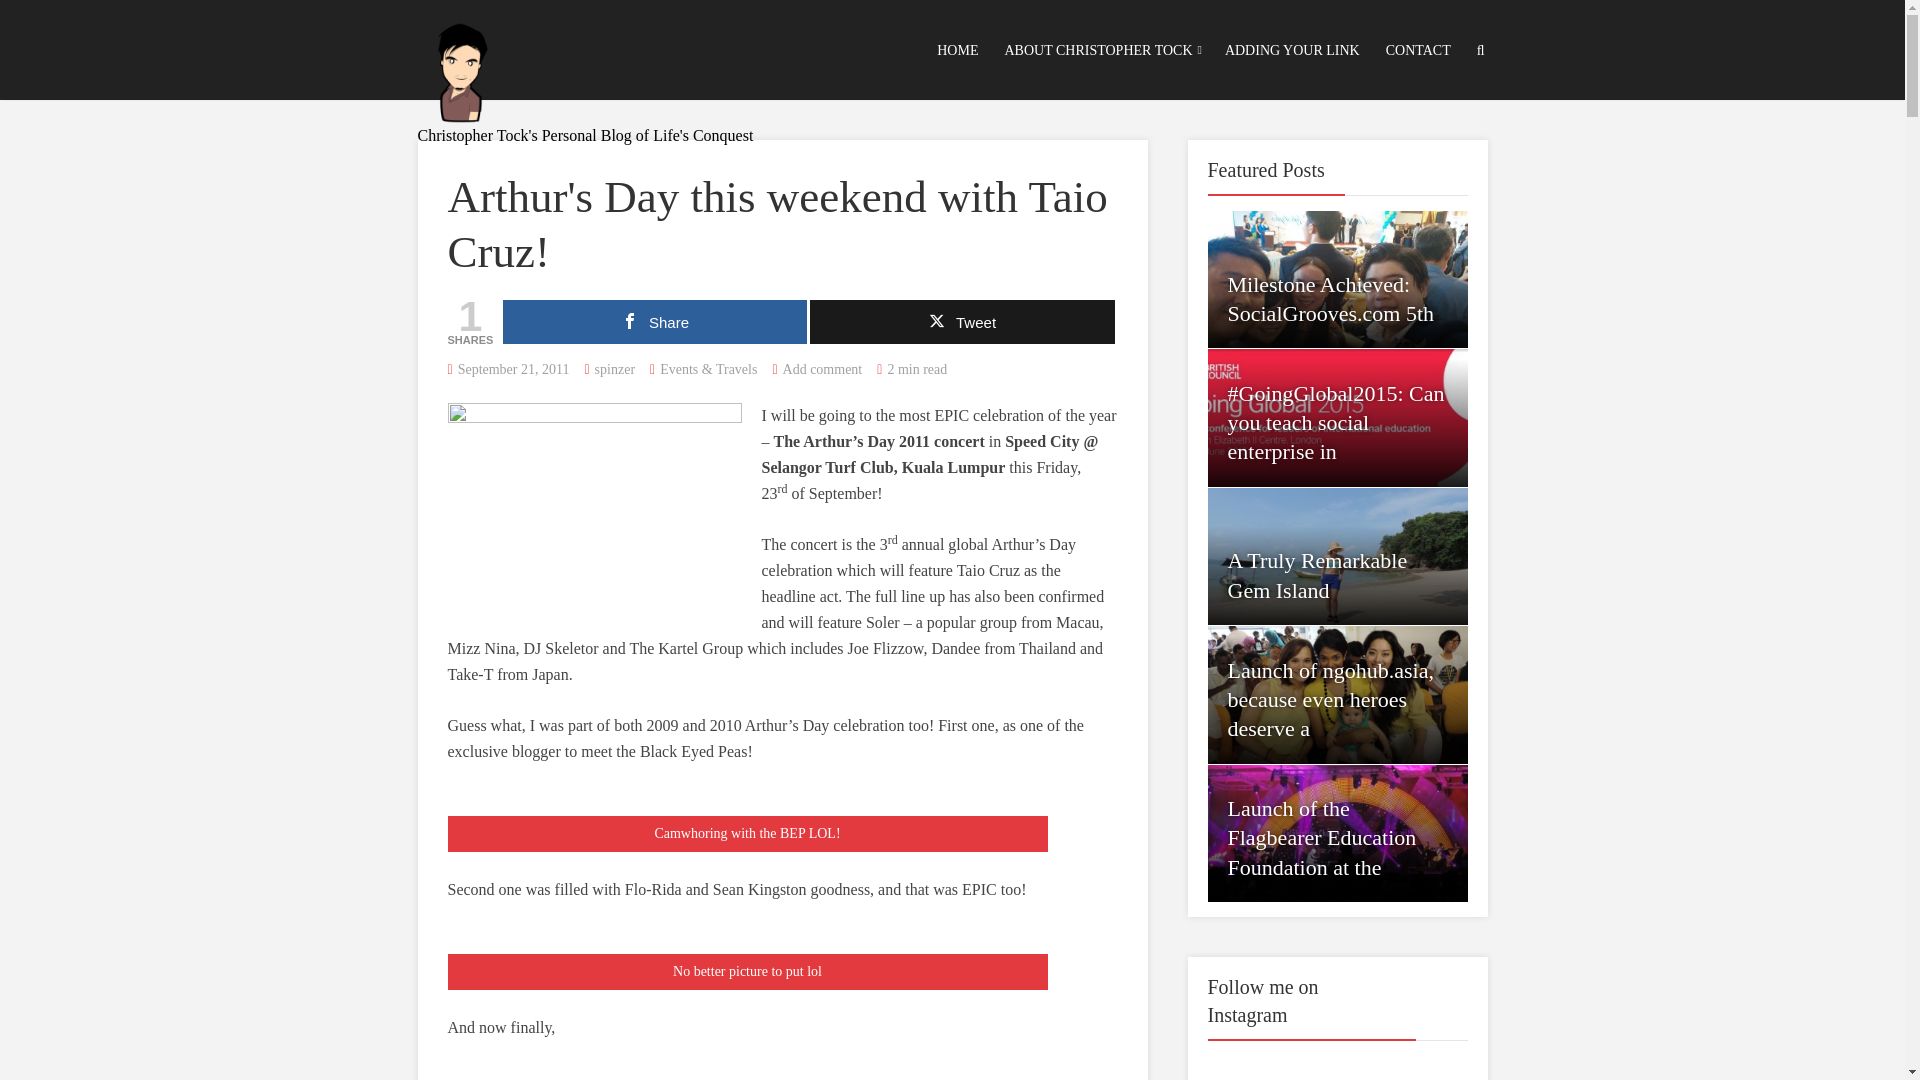 The height and width of the screenshot is (1080, 1920). I want to click on Tweet, so click(962, 322).